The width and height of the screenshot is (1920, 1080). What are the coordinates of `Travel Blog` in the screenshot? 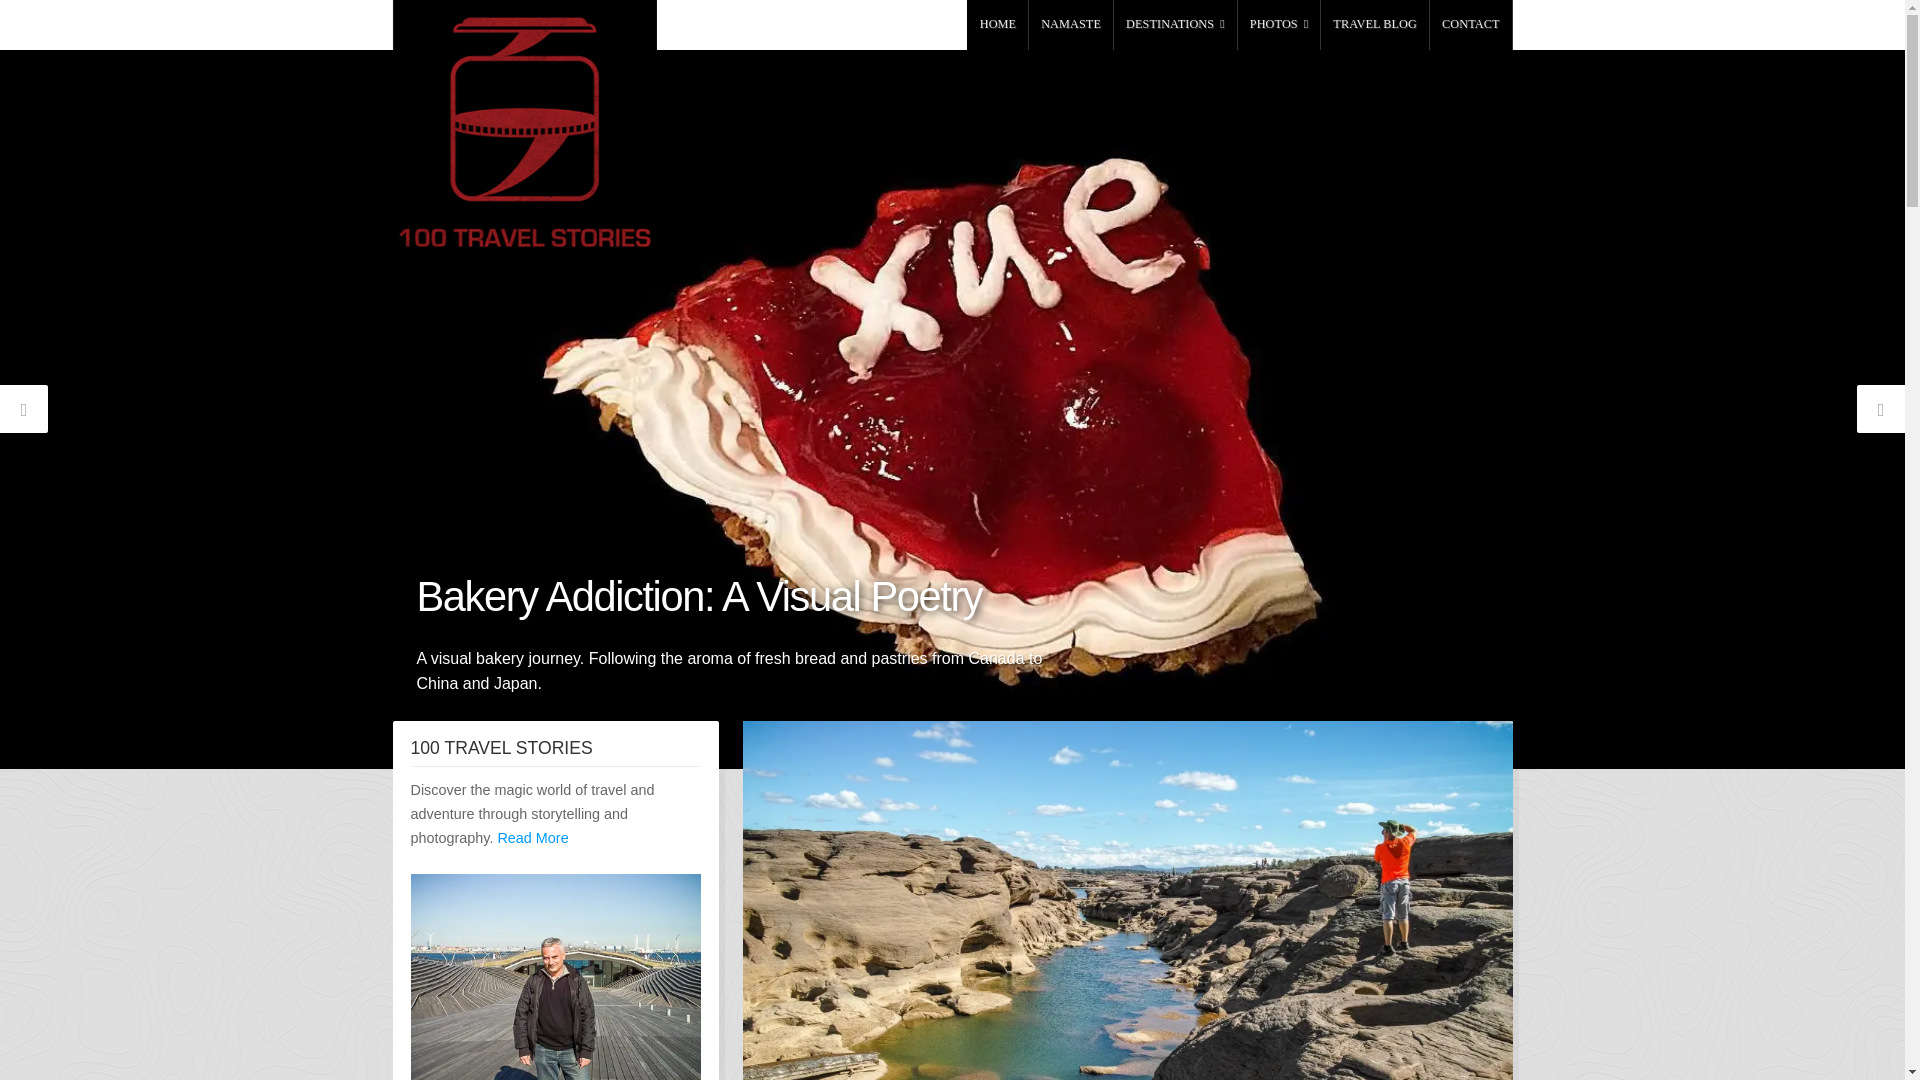 It's located at (1374, 24).